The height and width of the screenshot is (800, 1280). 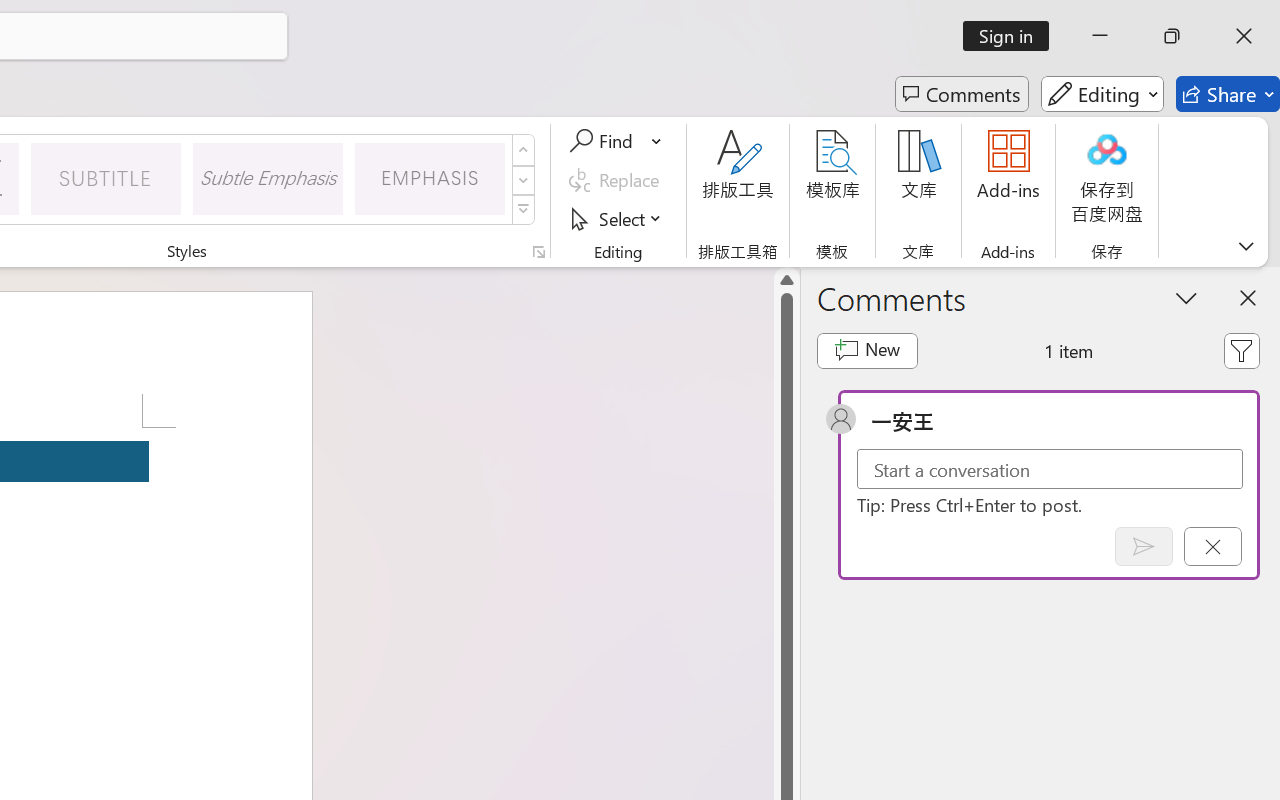 I want to click on Start a conversation, so click(x=1050, y=468).